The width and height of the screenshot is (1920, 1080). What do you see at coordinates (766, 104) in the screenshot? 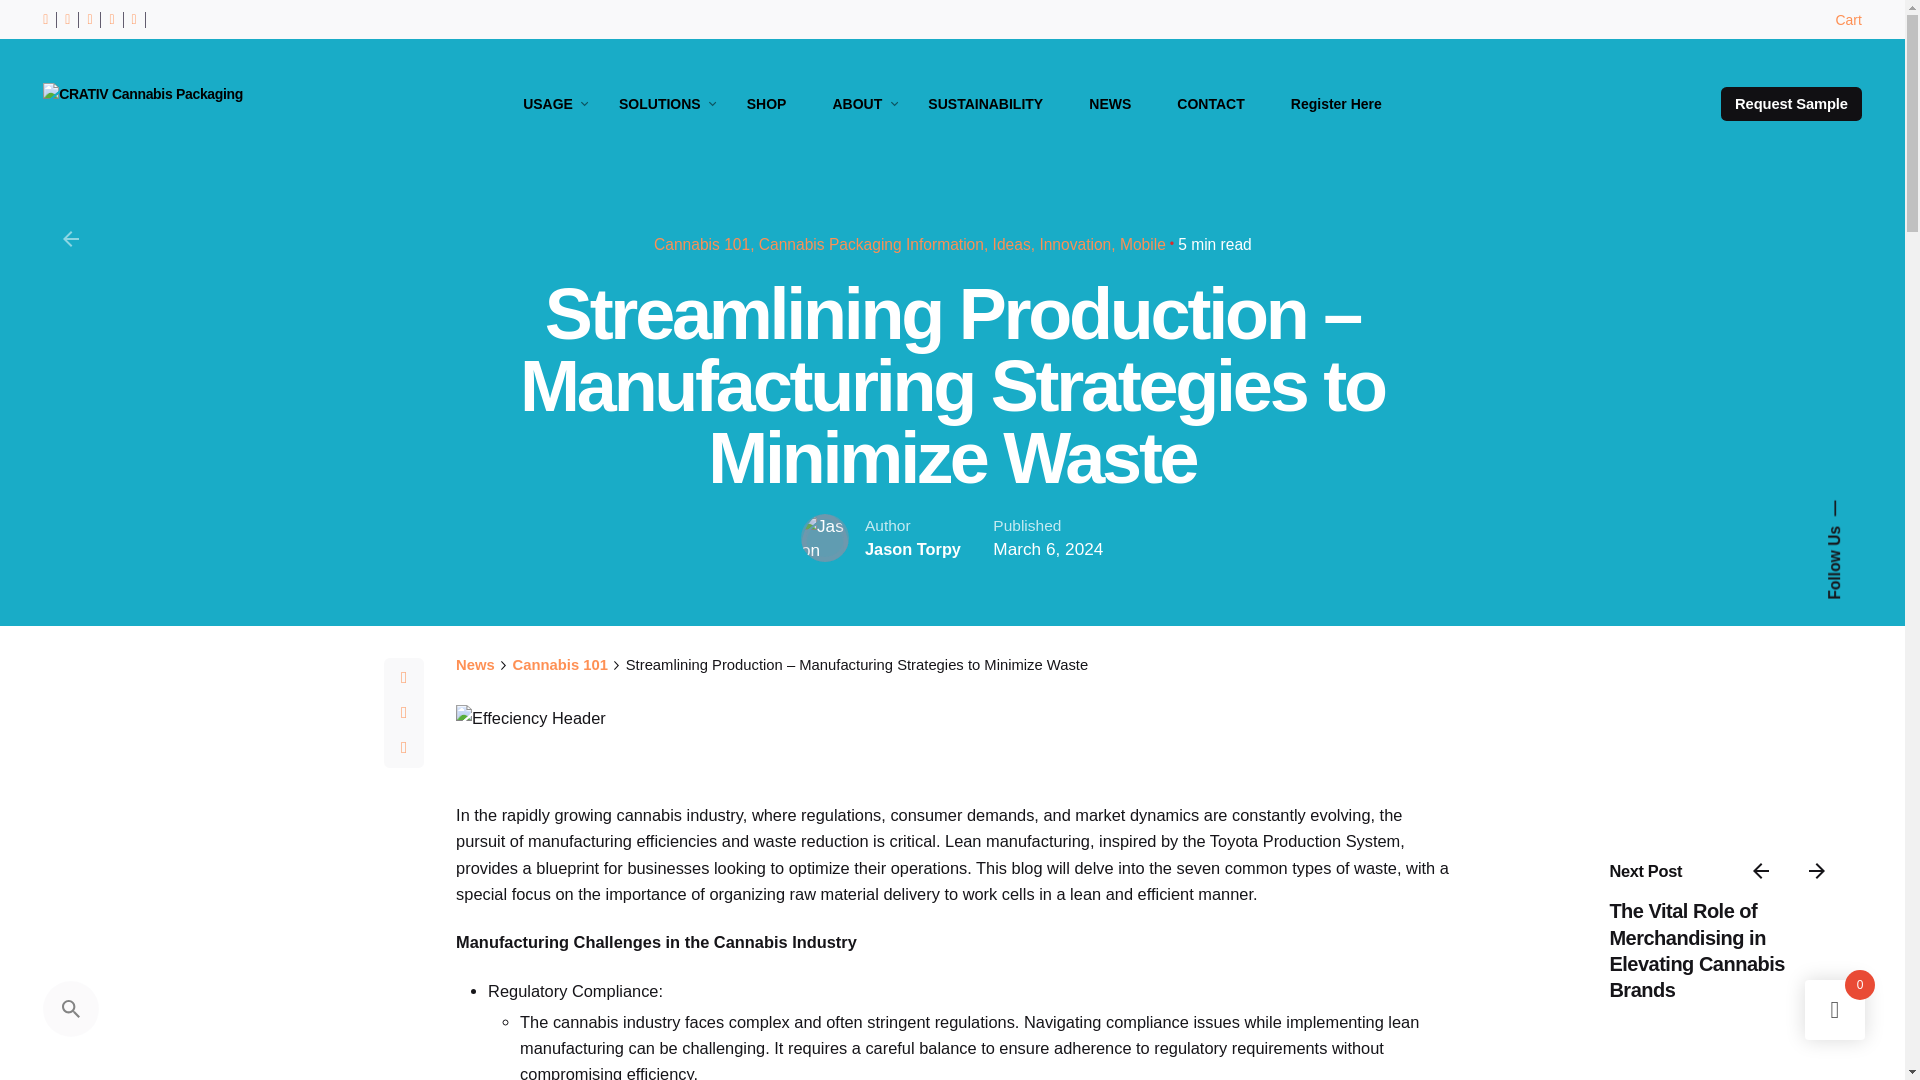
I see `SHOP` at bounding box center [766, 104].